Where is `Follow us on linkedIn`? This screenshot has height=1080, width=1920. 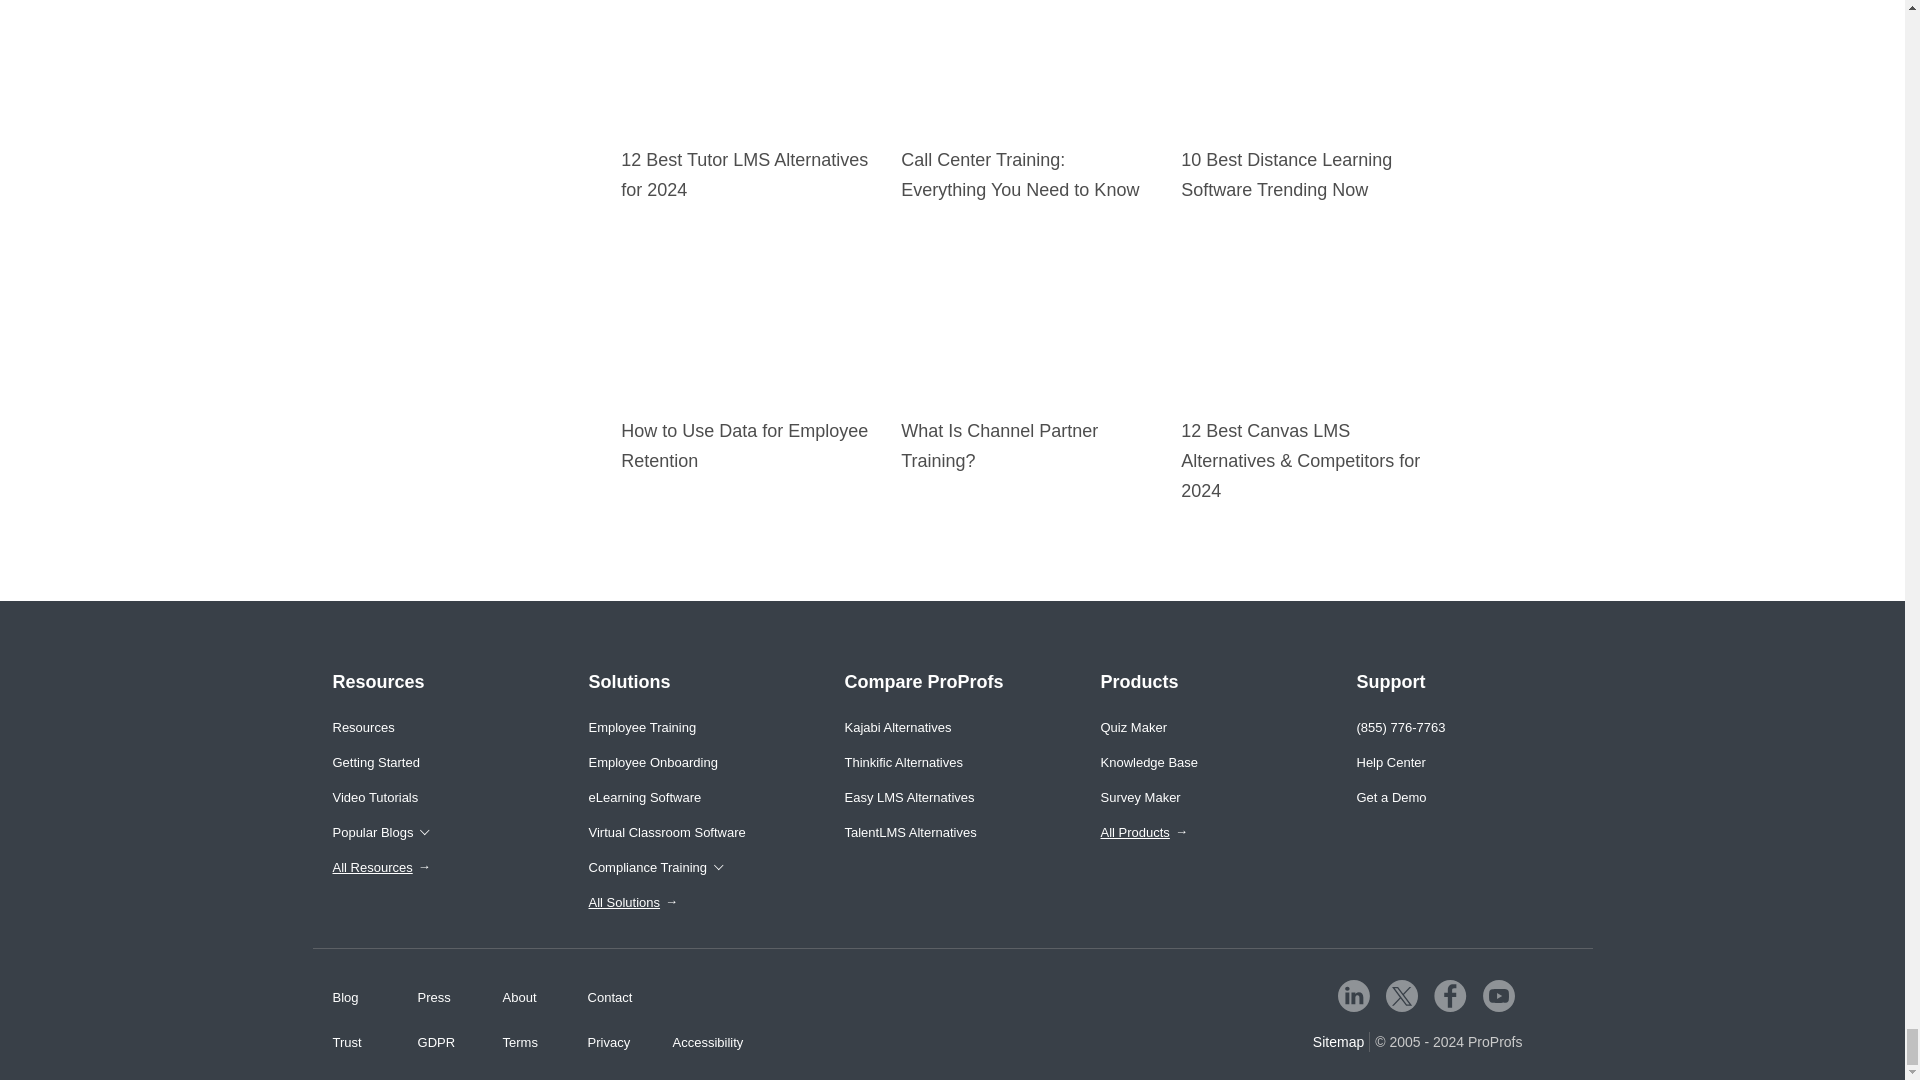 Follow us on linkedIn is located at coordinates (1354, 995).